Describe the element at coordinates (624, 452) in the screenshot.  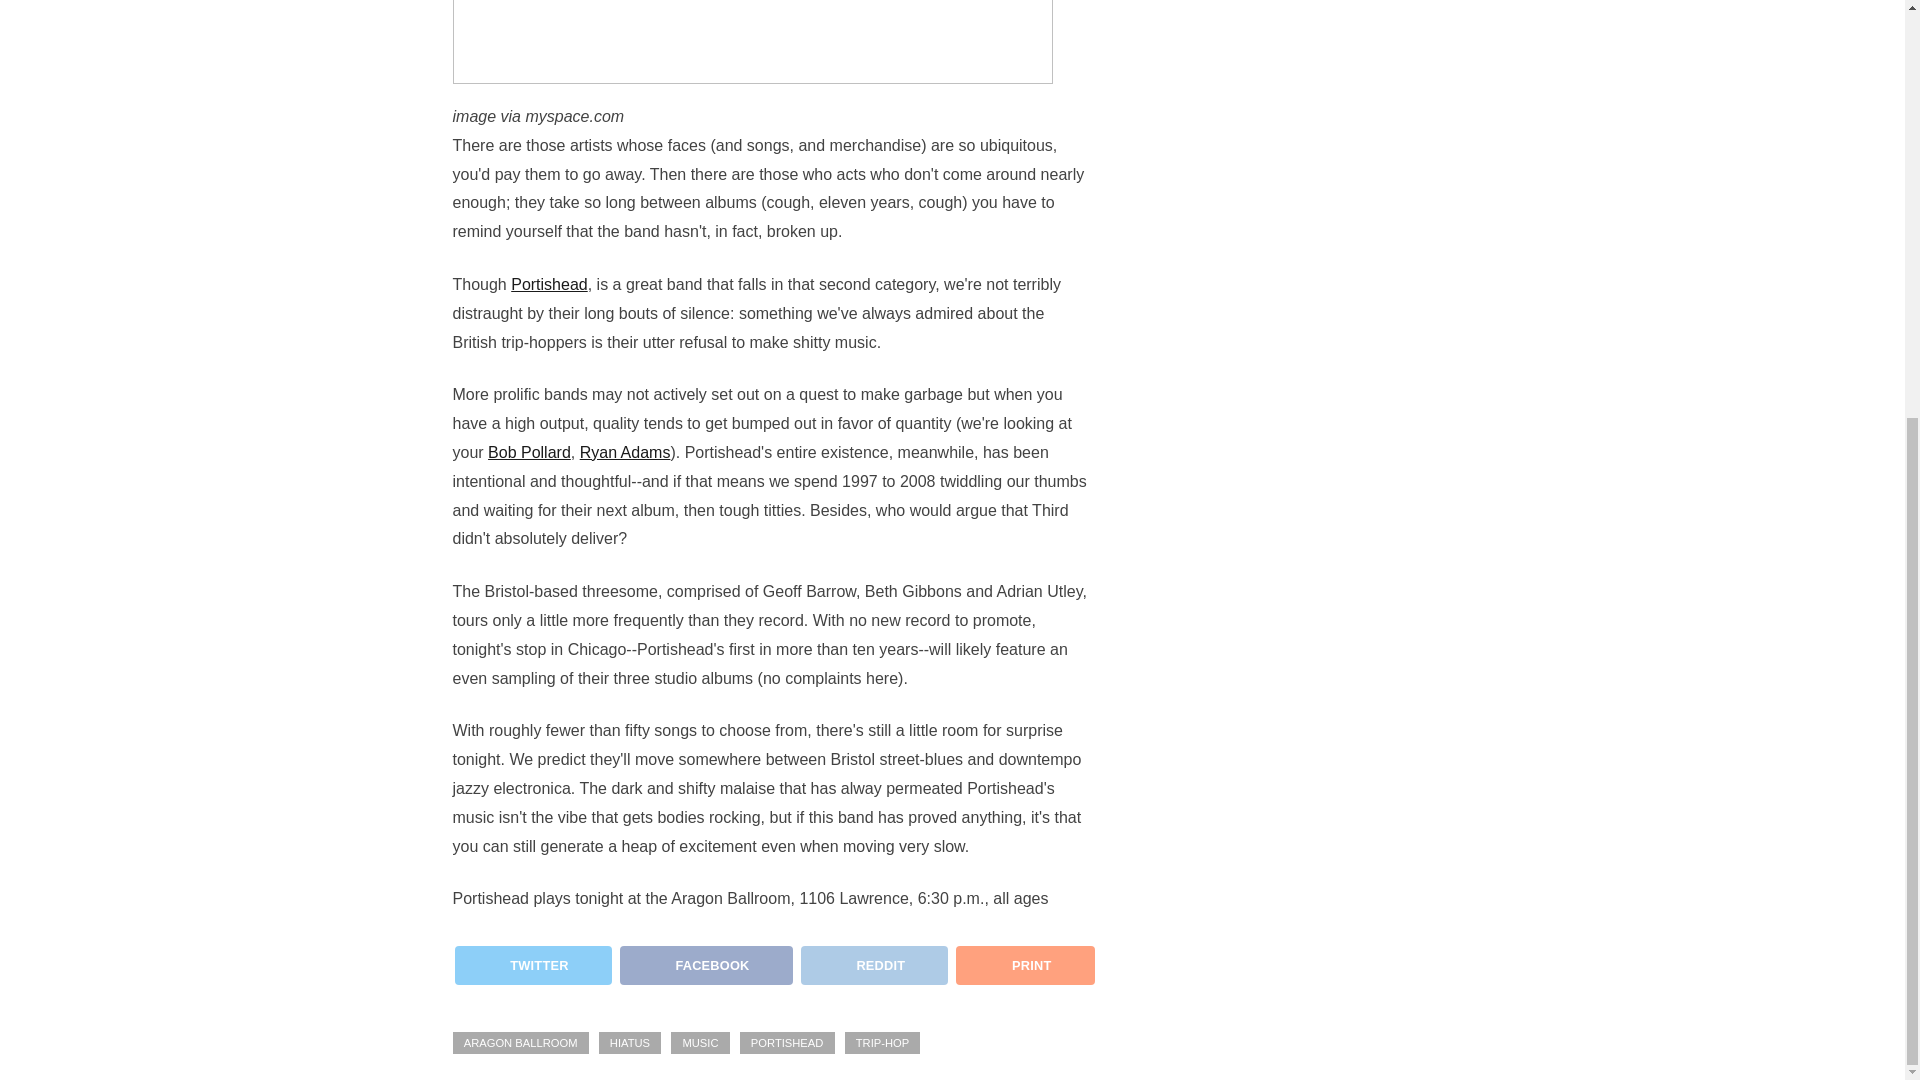
I see `Ryan Adams` at that location.